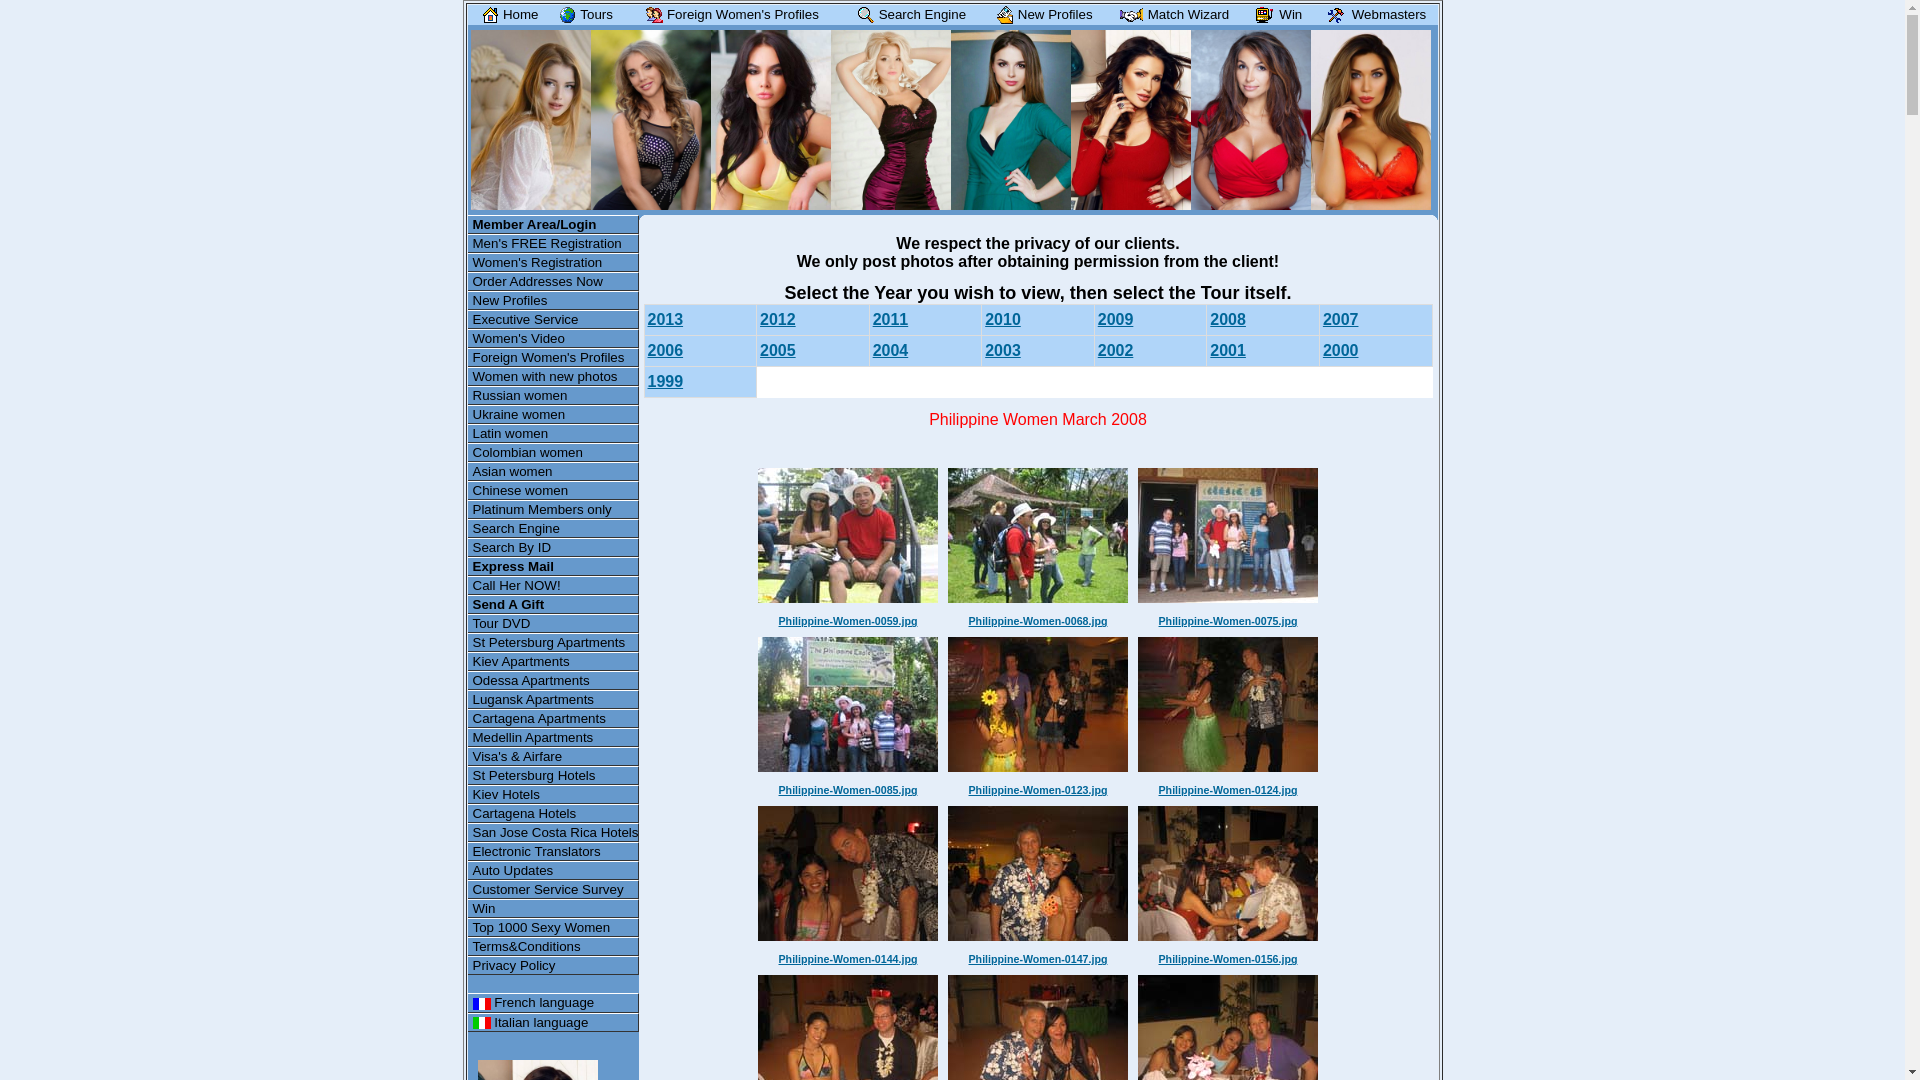 The height and width of the screenshot is (1080, 1920). What do you see at coordinates (554, 414) in the screenshot?
I see `Ukraine women` at bounding box center [554, 414].